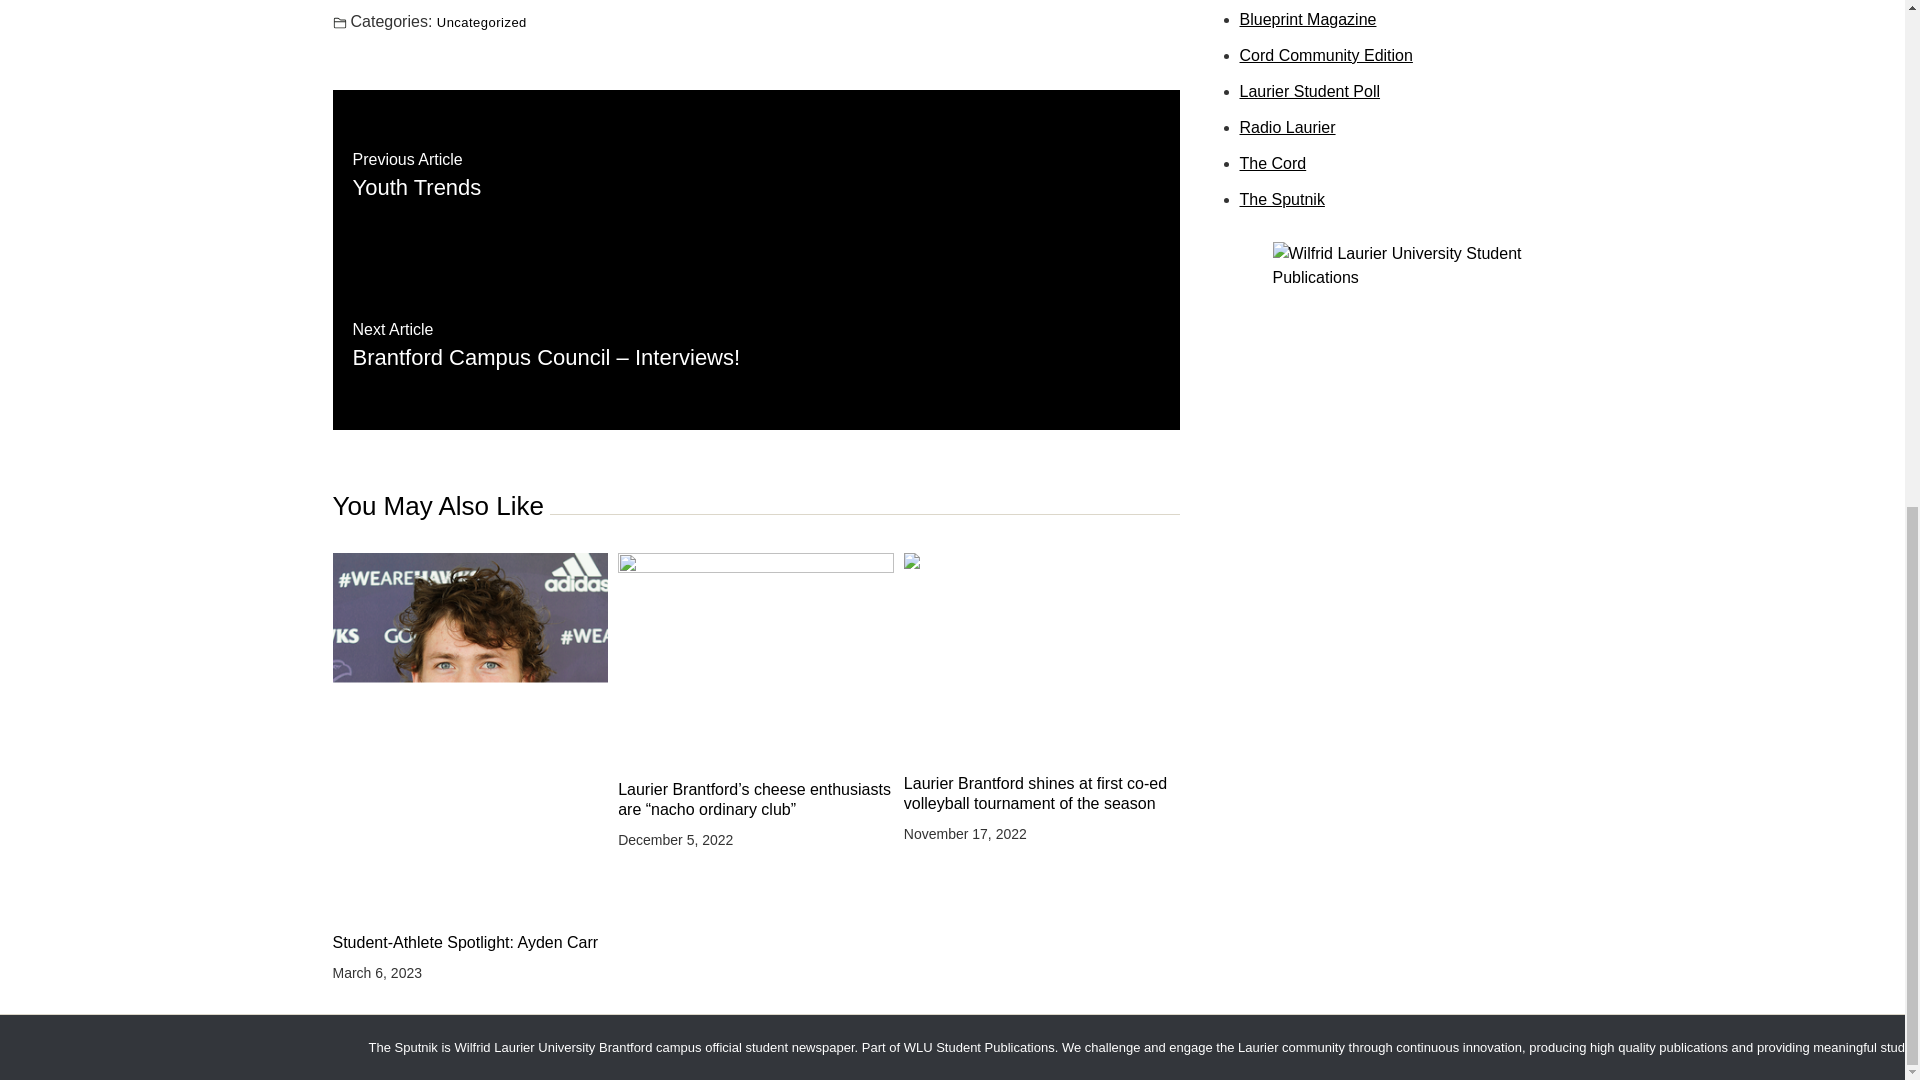  I want to click on Radio Laurier, so click(1288, 127).